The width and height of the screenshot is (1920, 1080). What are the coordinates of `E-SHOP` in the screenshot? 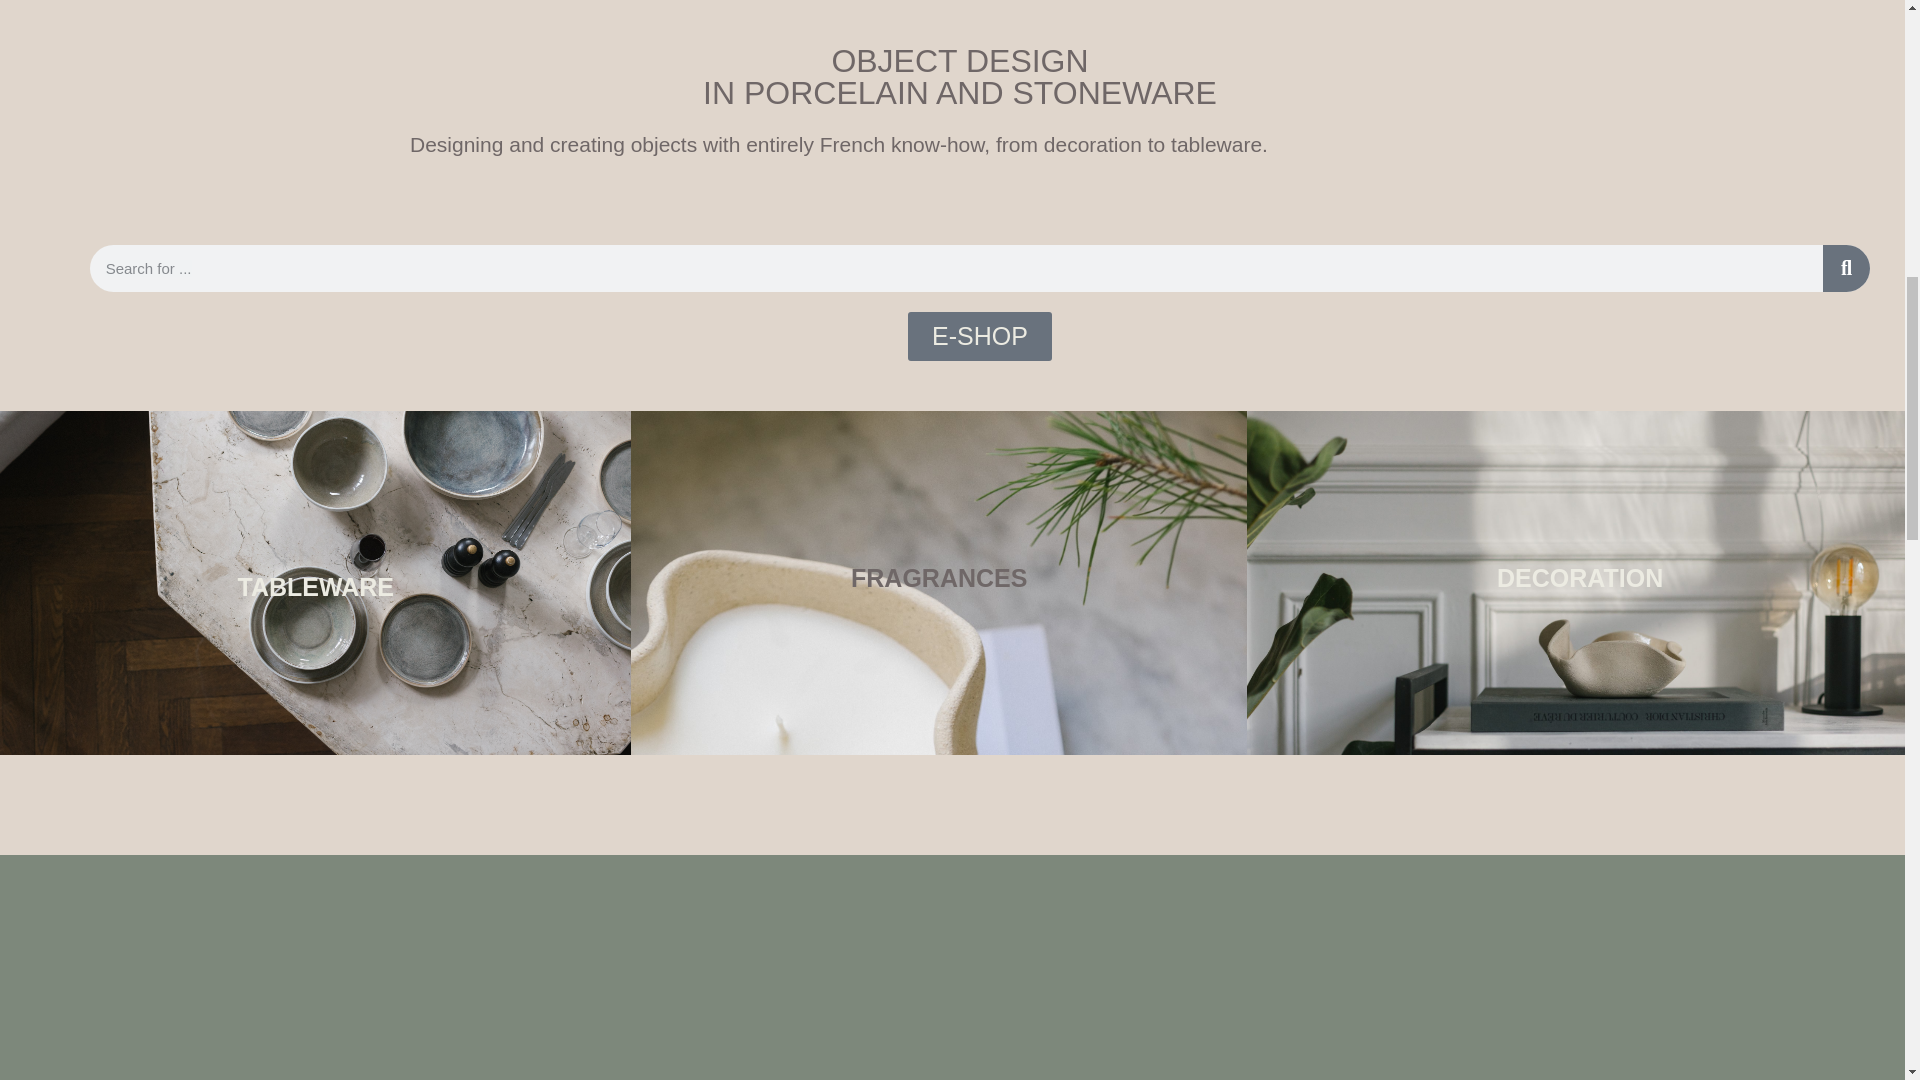 It's located at (980, 336).